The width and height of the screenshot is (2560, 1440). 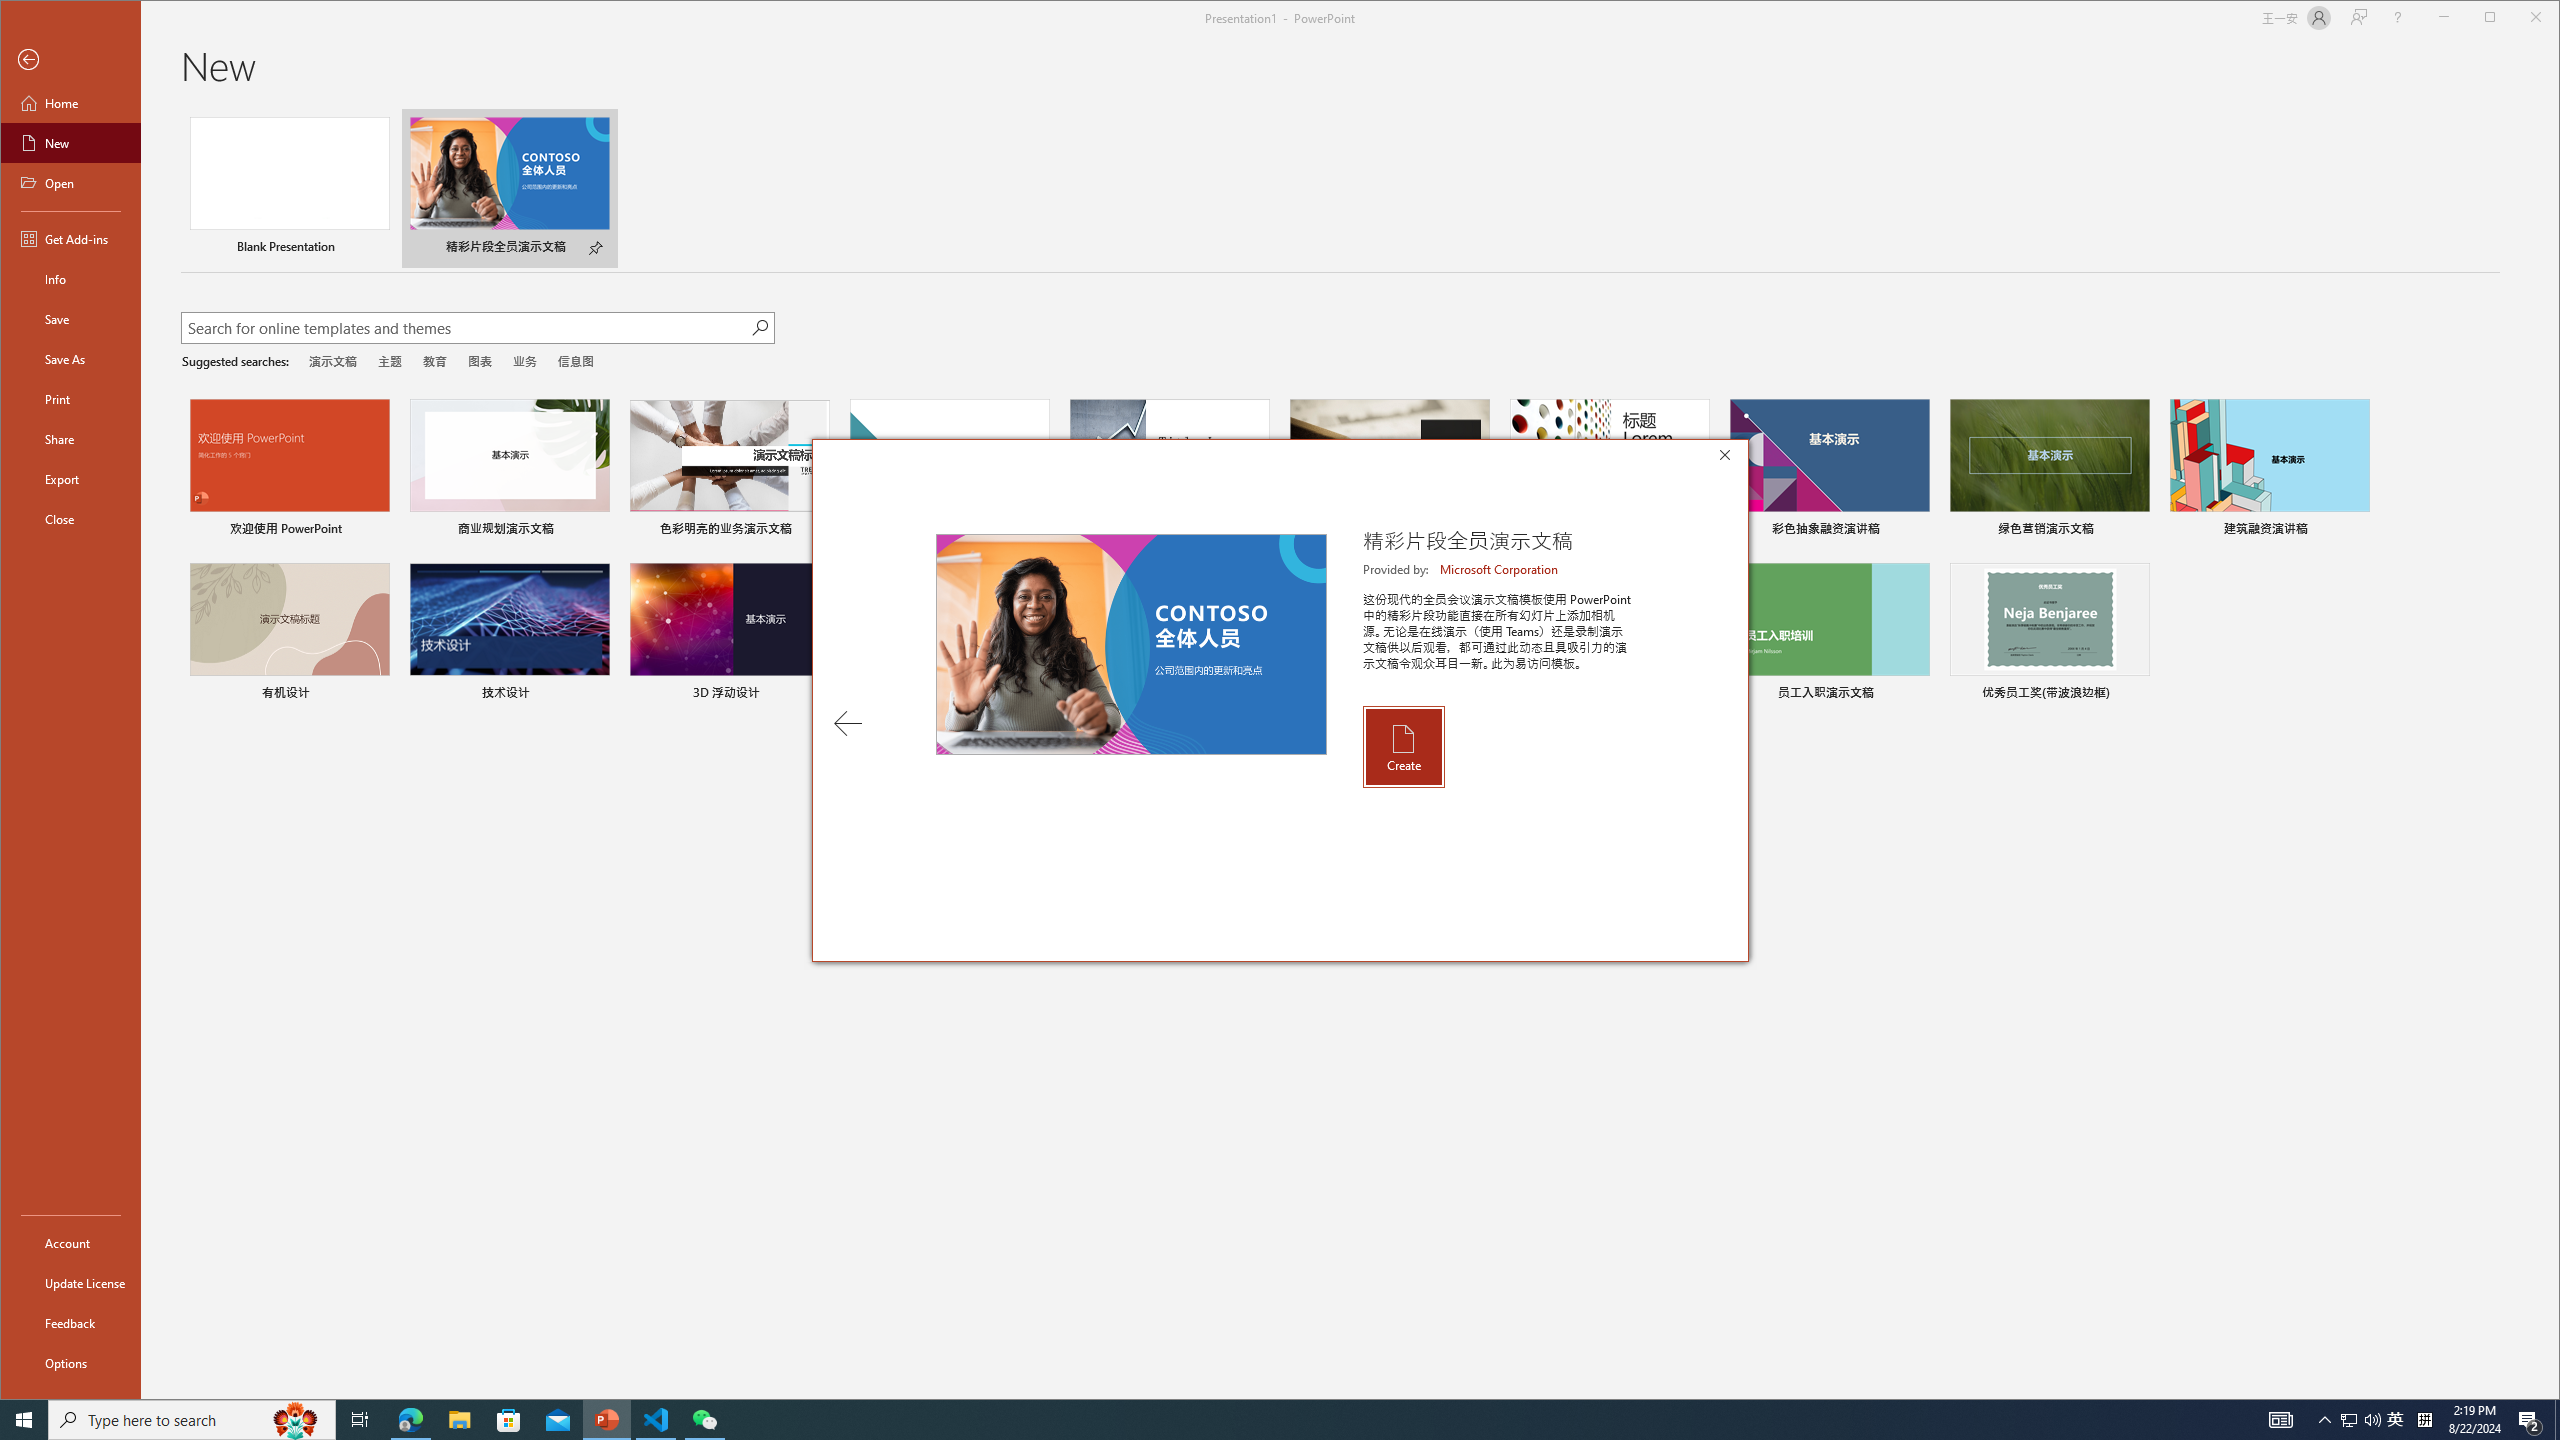 I want to click on Action Center, 2 new notifications, so click(x=70, y=182).